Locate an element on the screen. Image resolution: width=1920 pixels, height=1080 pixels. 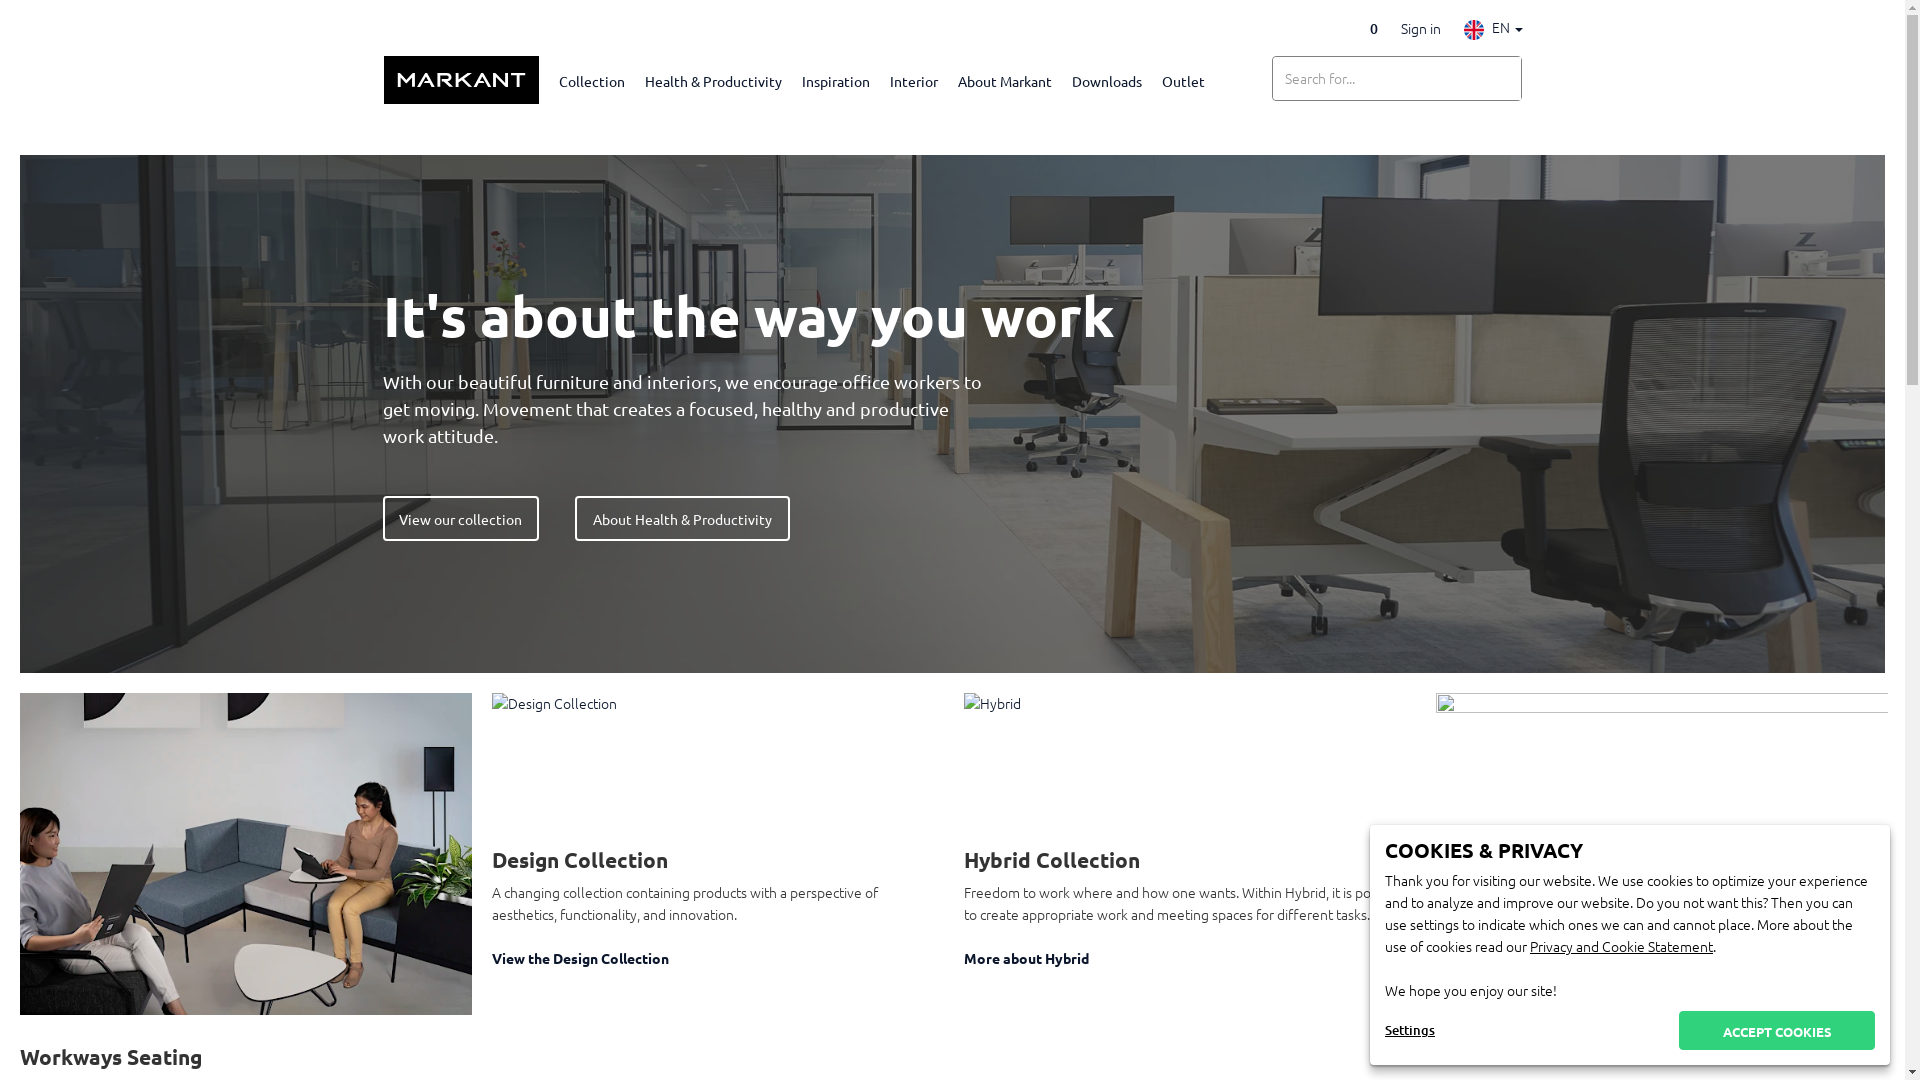
Sign in is located at coordinates (1420, 28).